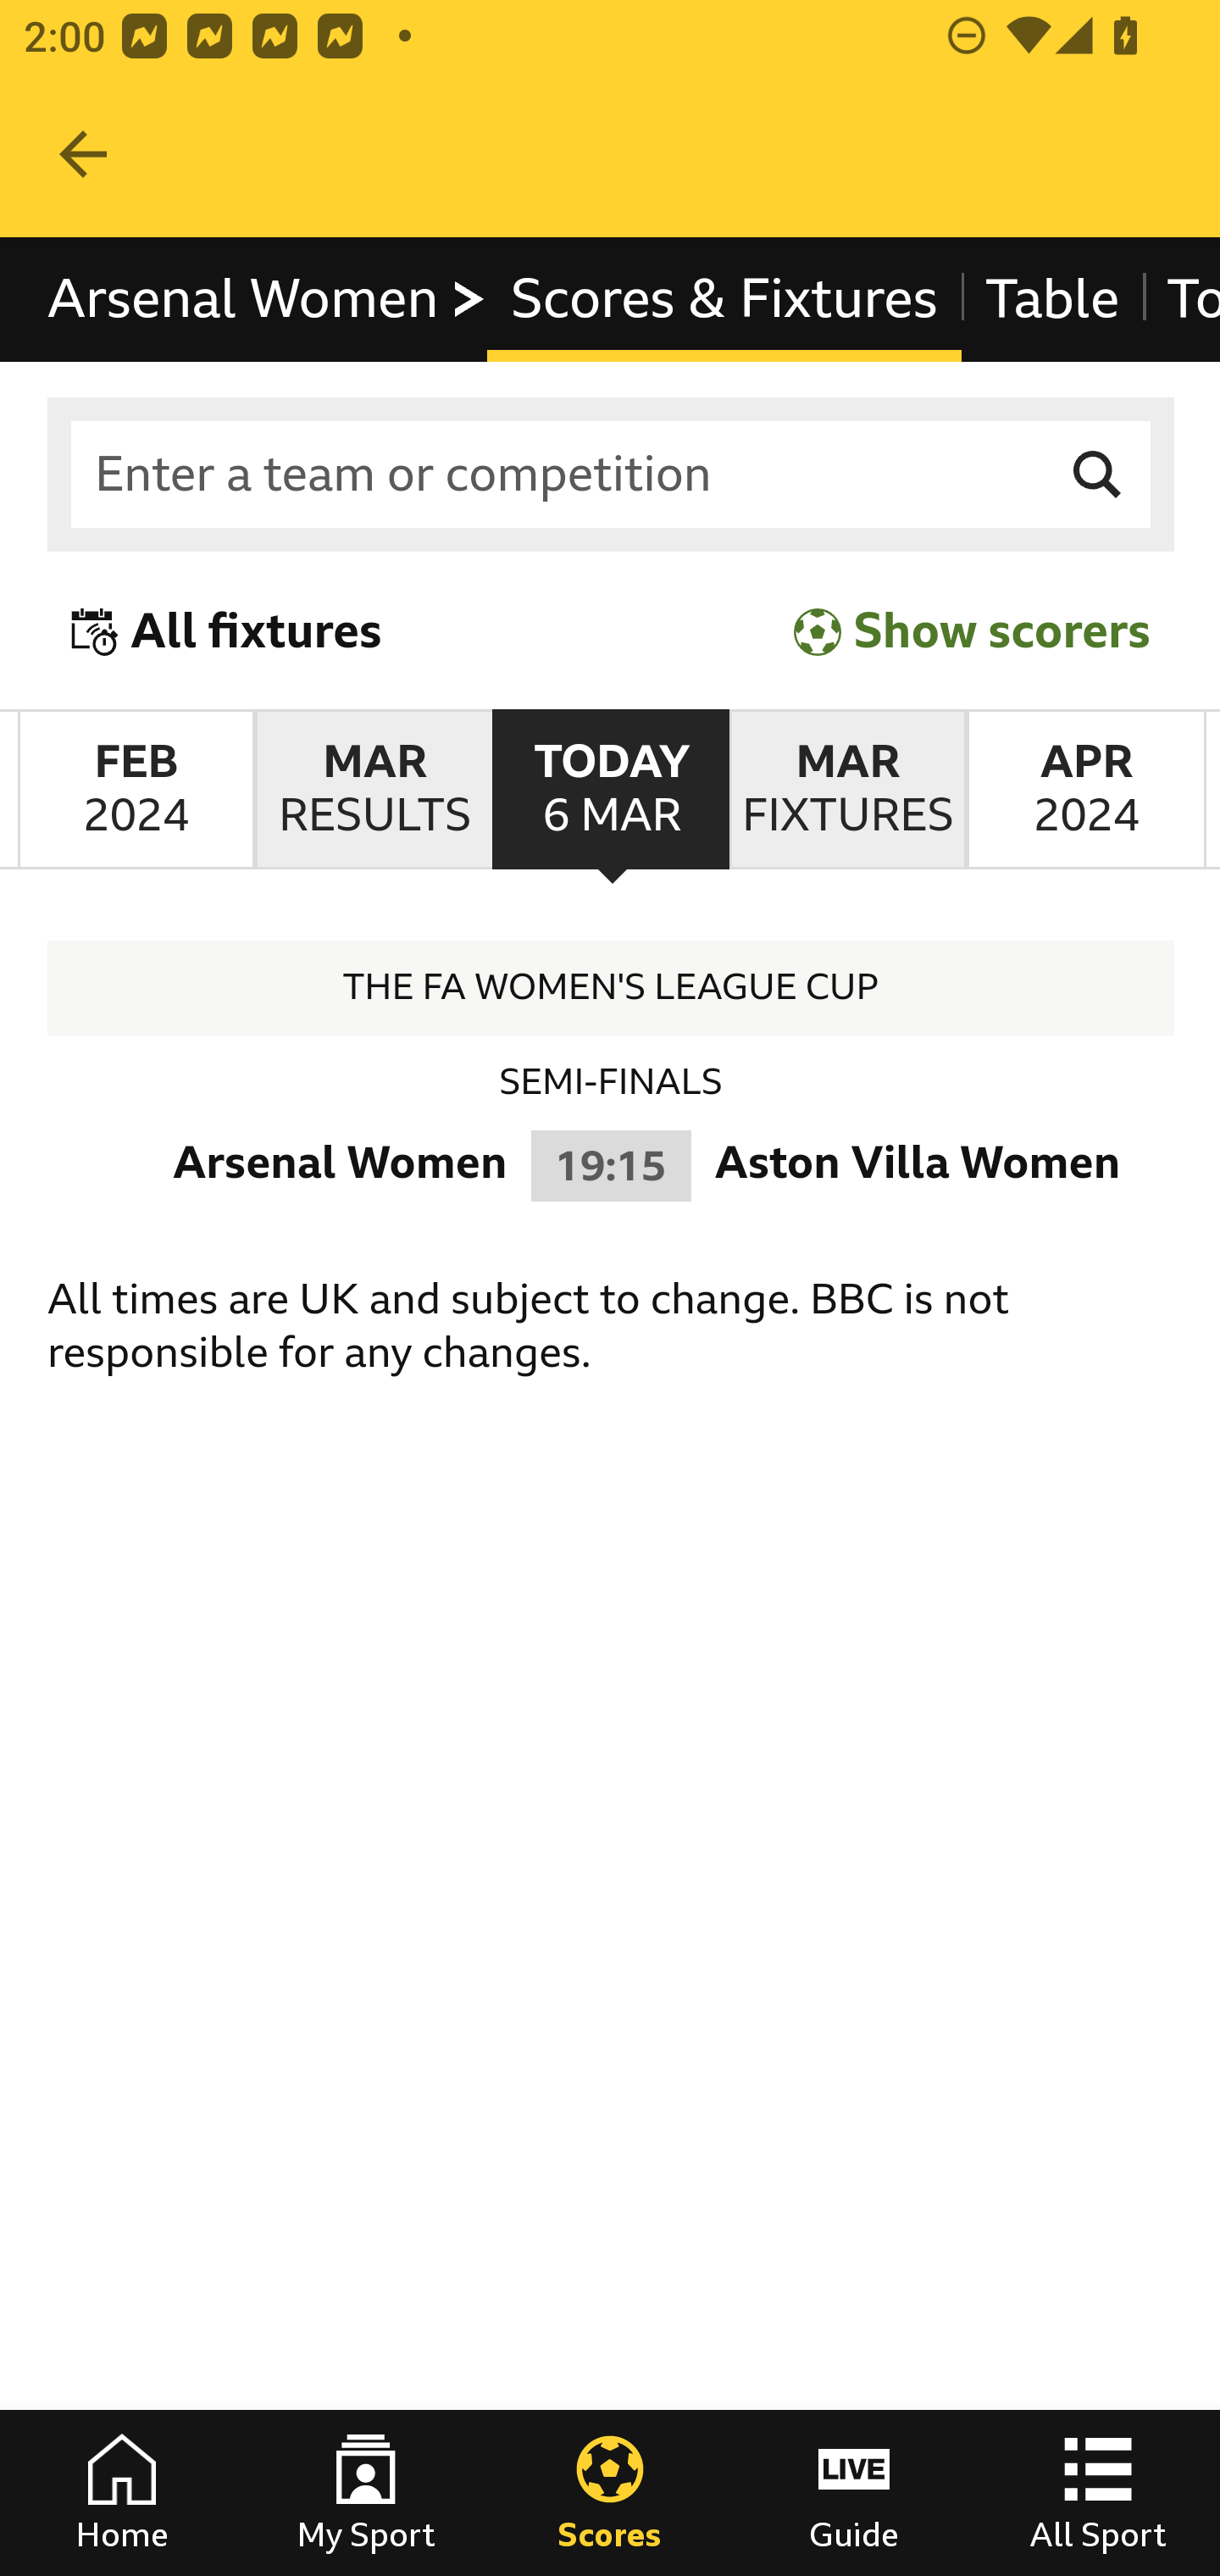 The height and width of the screenshot is (2576, 1220). I want to click on All fixtures, so click(227, 630).